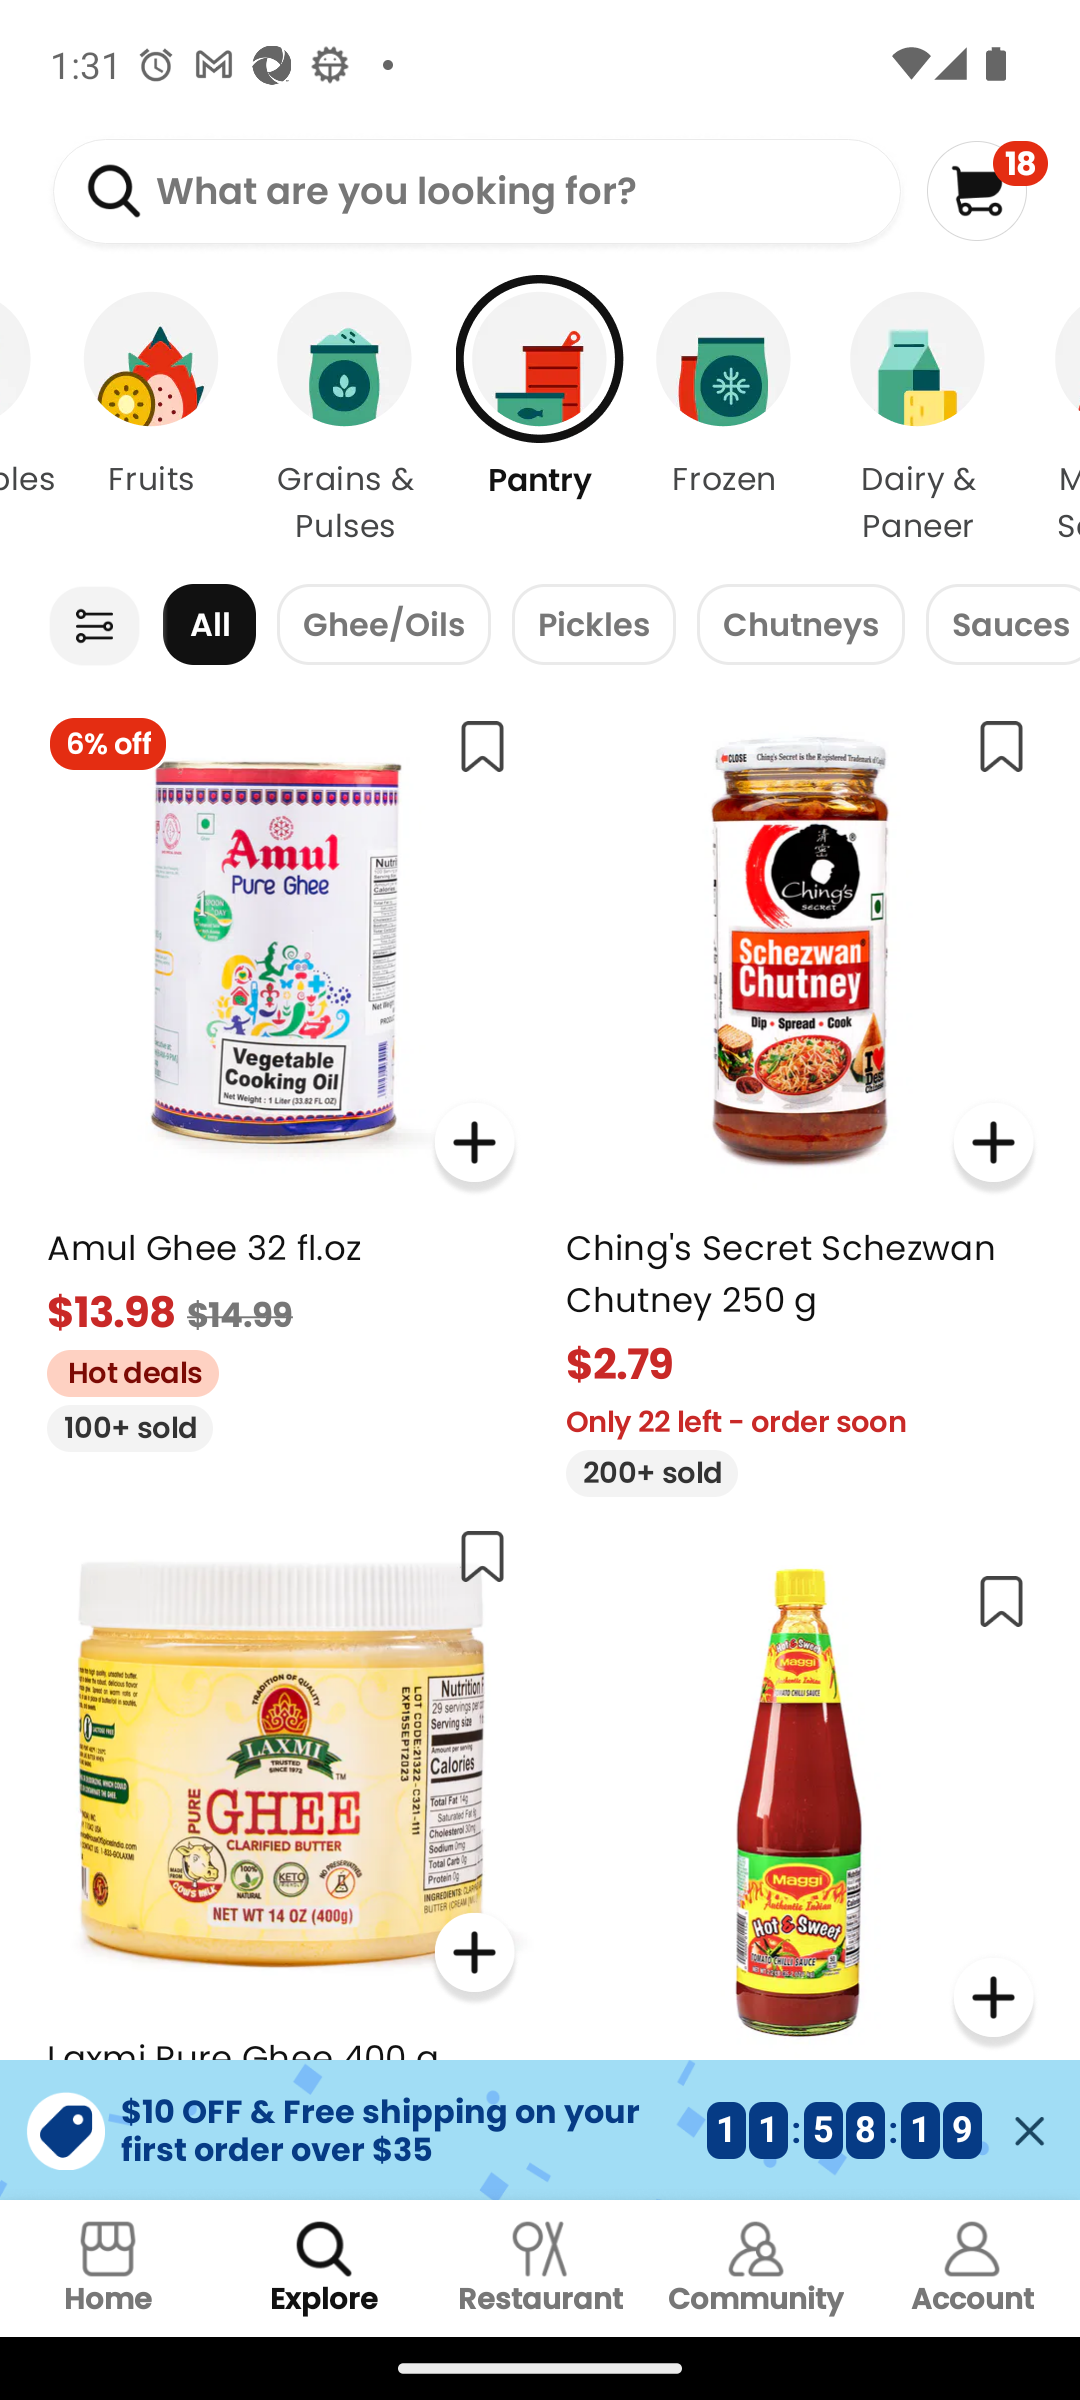  I want to click on Home, so click(108, 2268).